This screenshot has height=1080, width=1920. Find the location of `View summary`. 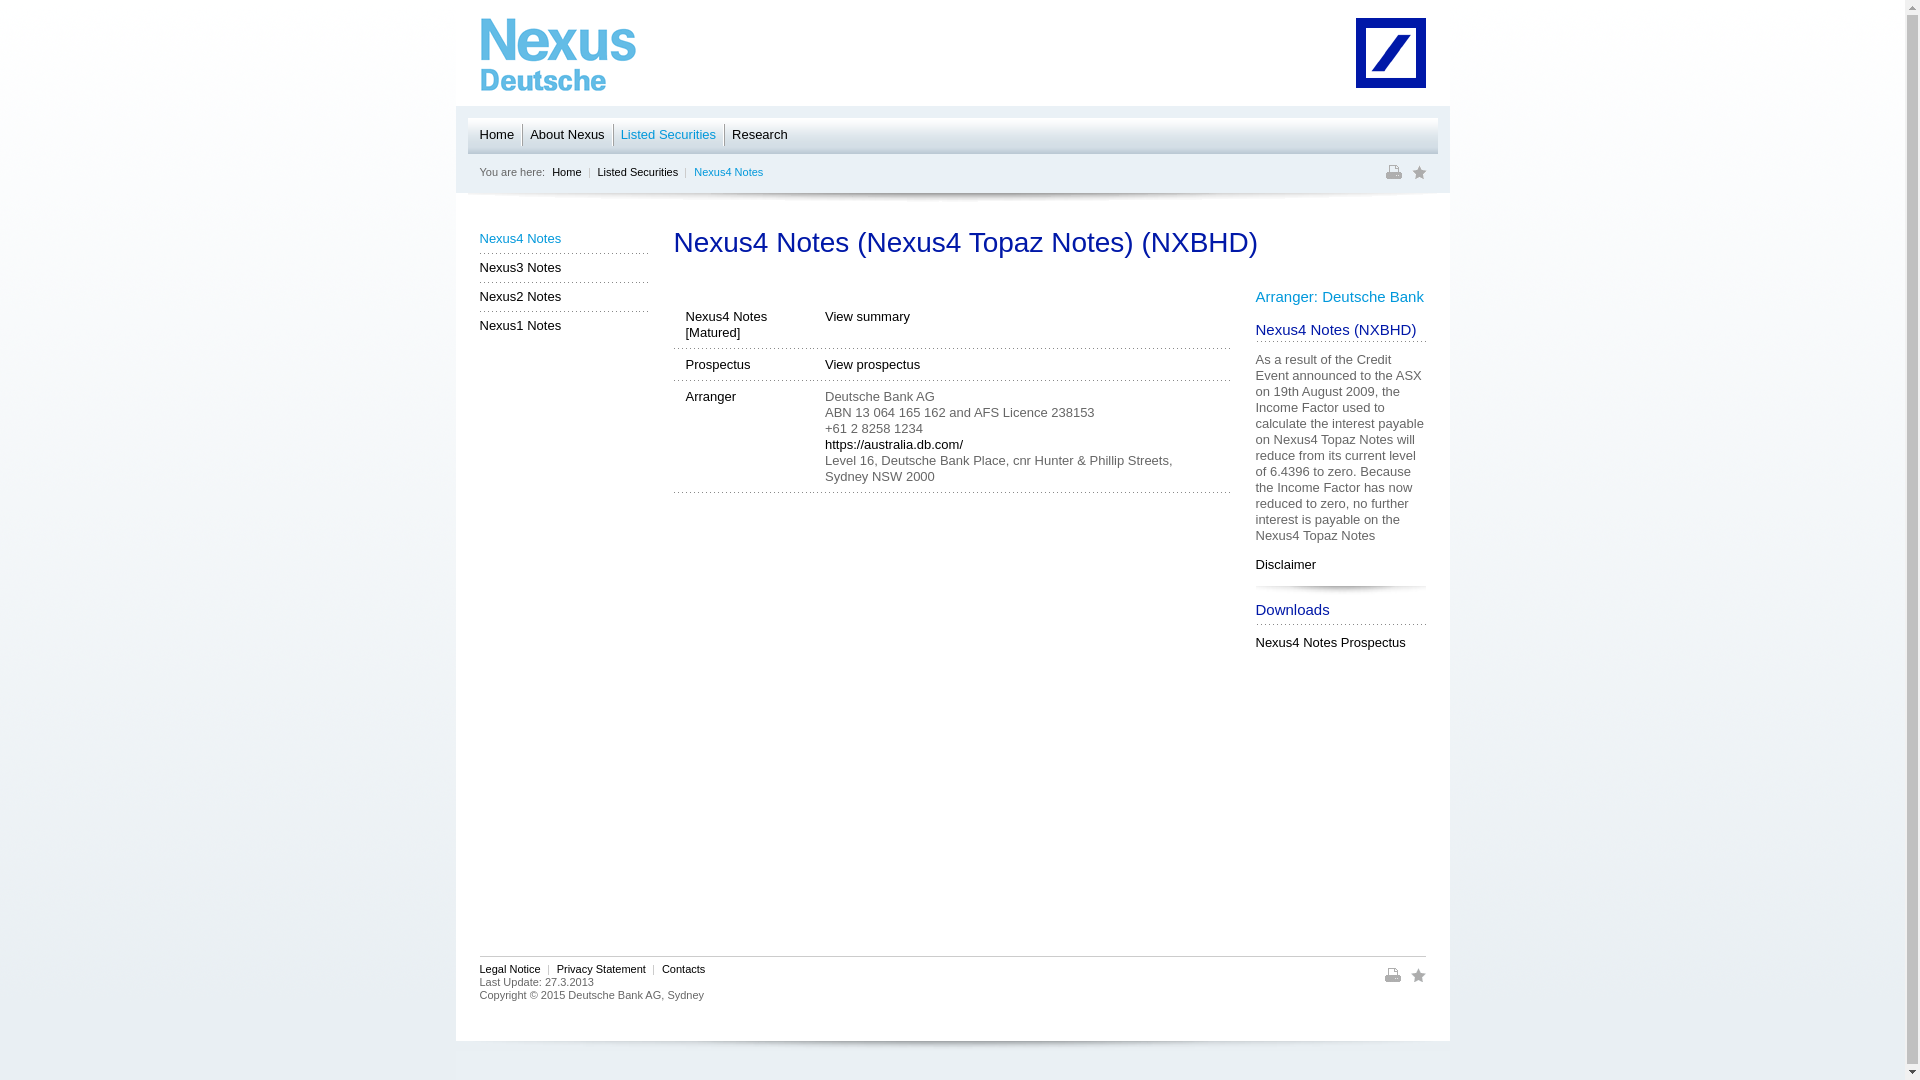

View summary is located at coordinates (868, 316).